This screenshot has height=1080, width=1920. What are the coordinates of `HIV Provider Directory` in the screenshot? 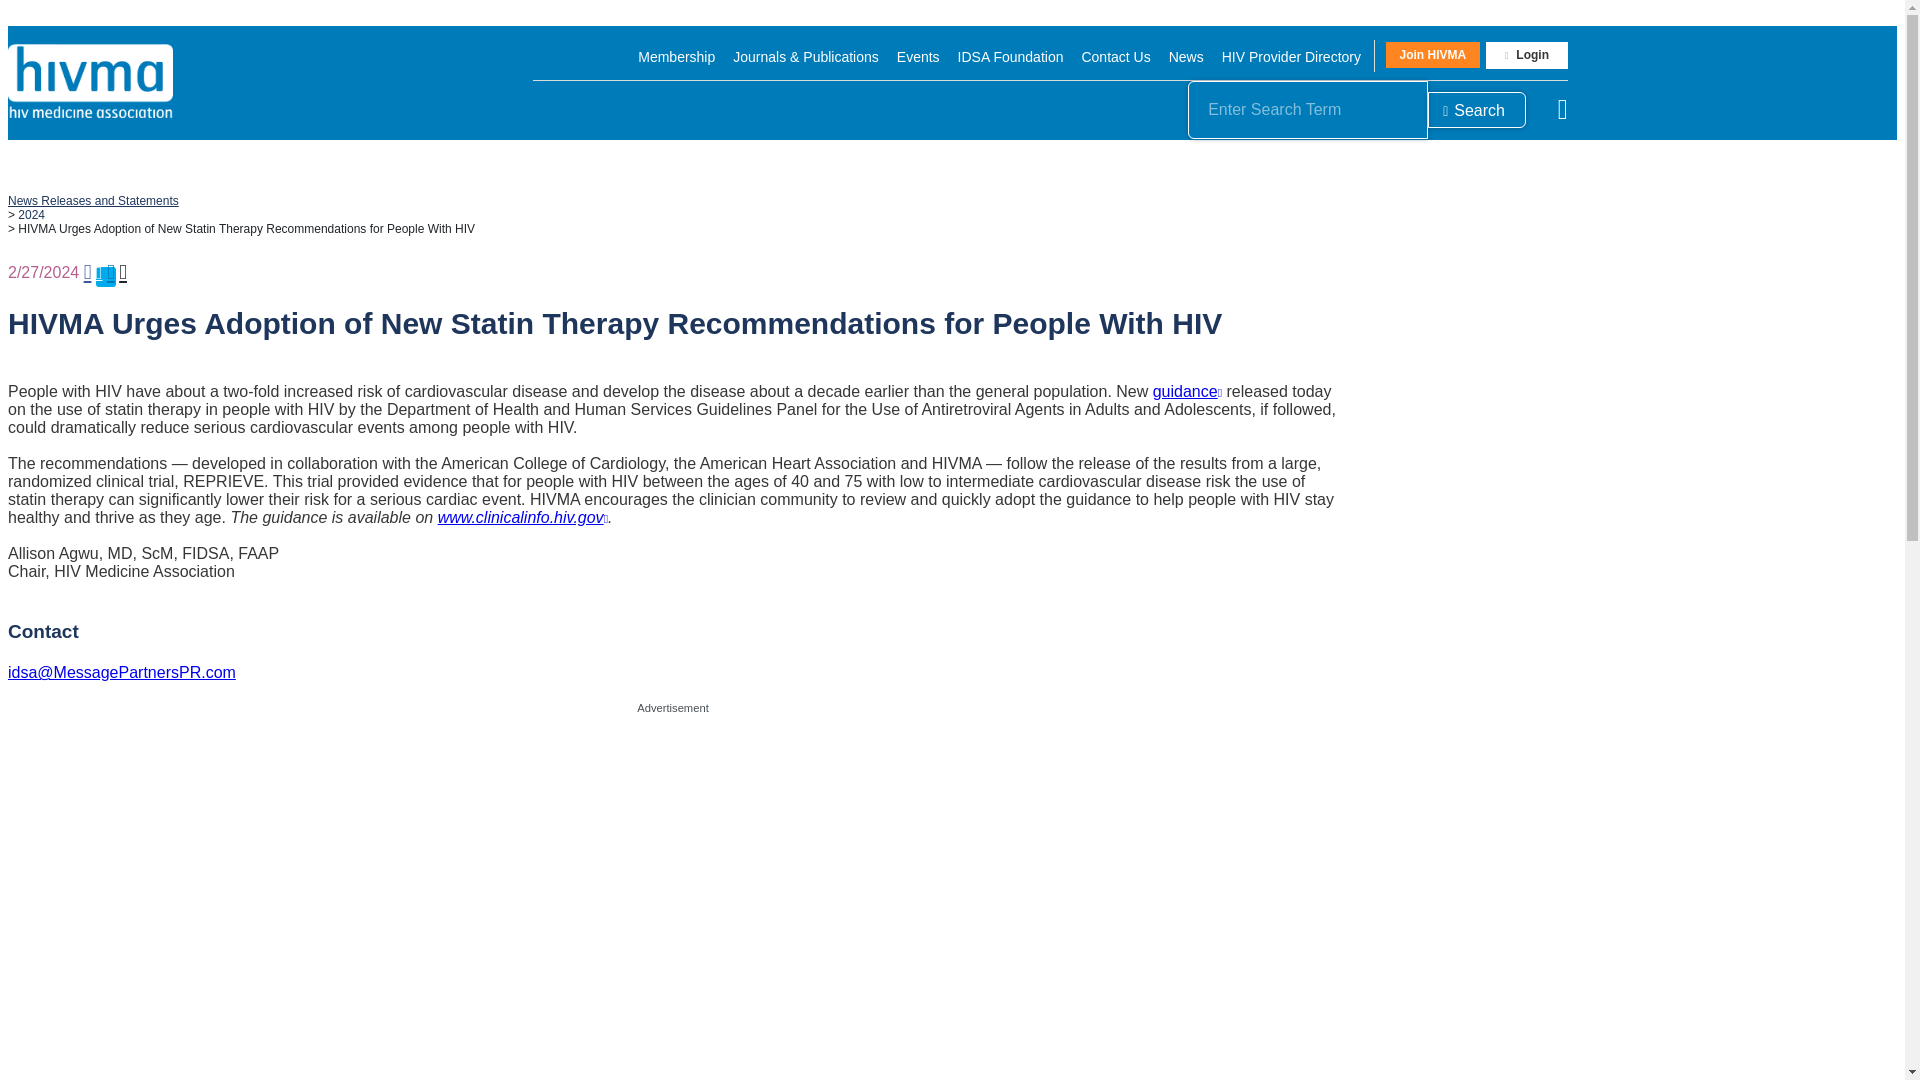 It's located at (1291, 55).